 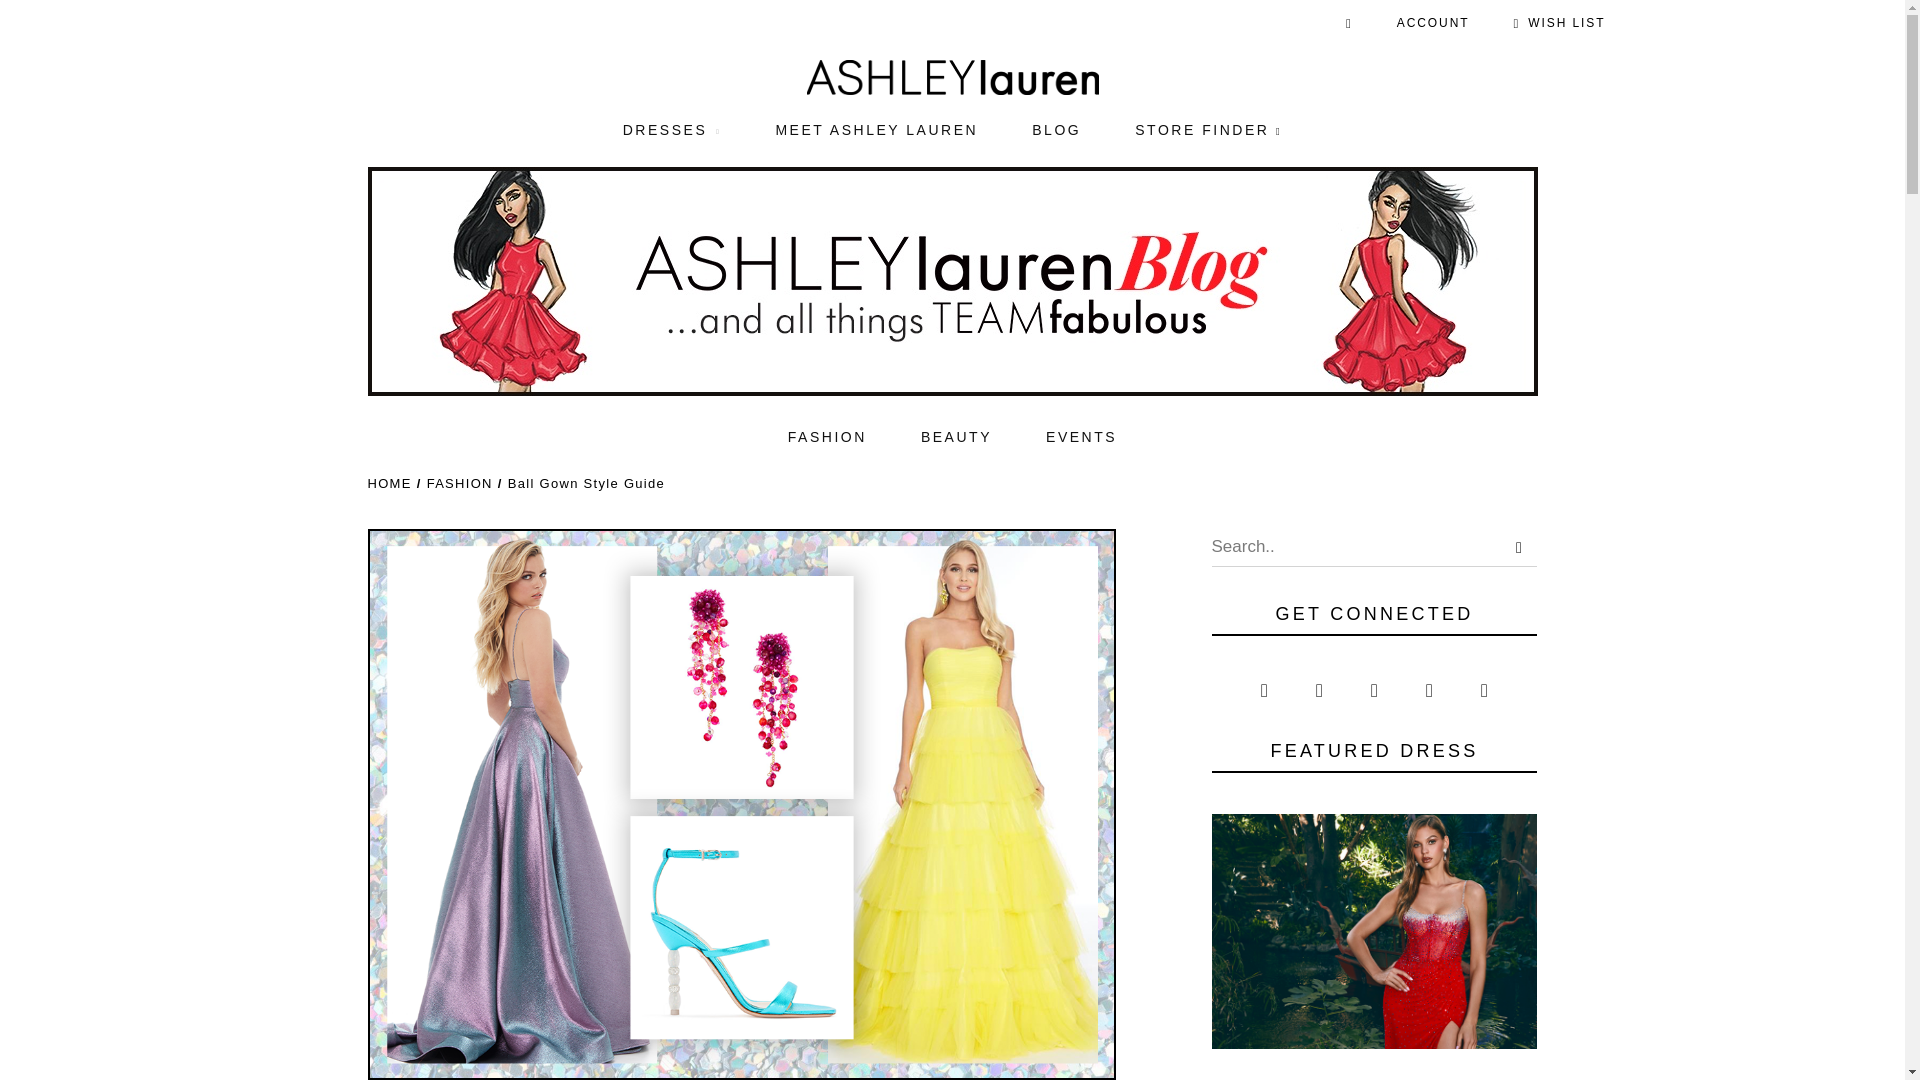 What do you see at coordinates (827, 436) in the screenshot?
I see `FASHION` at bounding box center [827, 436].